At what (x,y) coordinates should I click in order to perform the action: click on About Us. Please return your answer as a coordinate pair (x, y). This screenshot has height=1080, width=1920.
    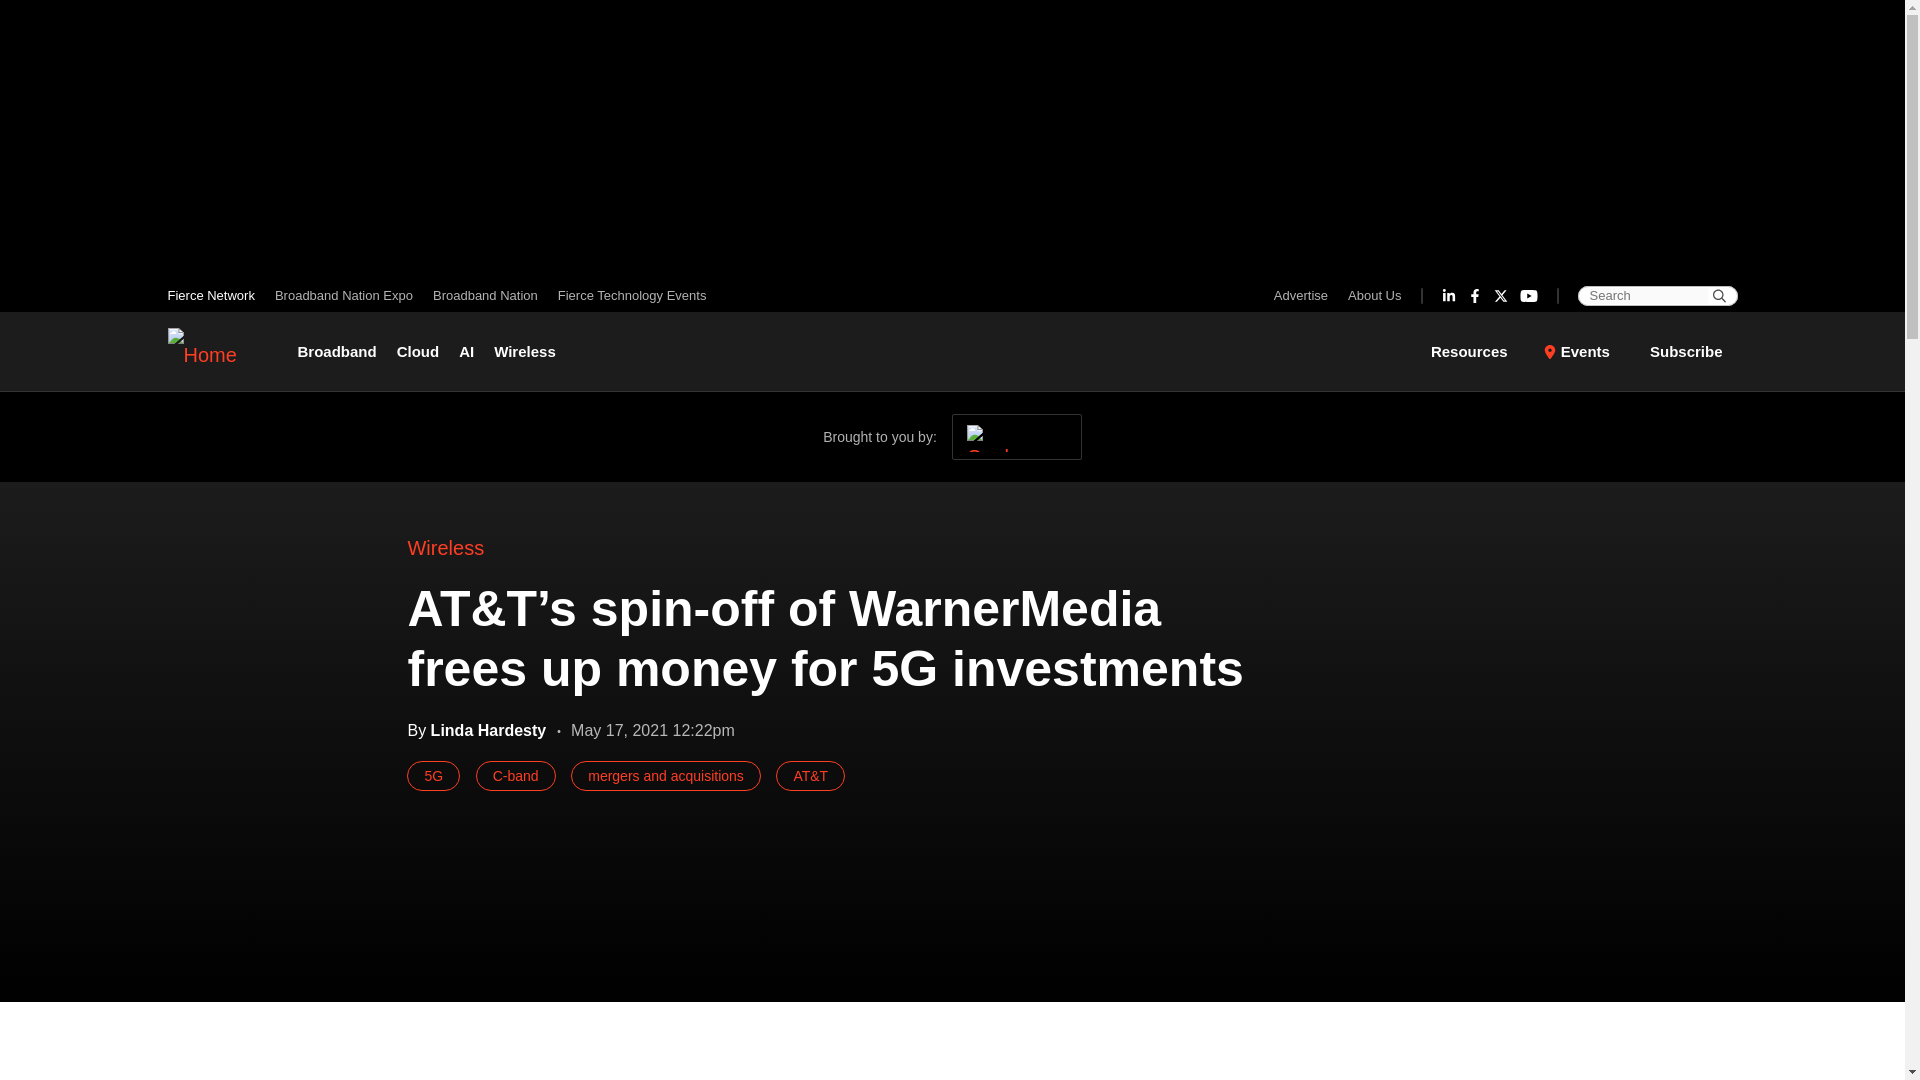
    Looking at the image, I should click on (1370, 295).